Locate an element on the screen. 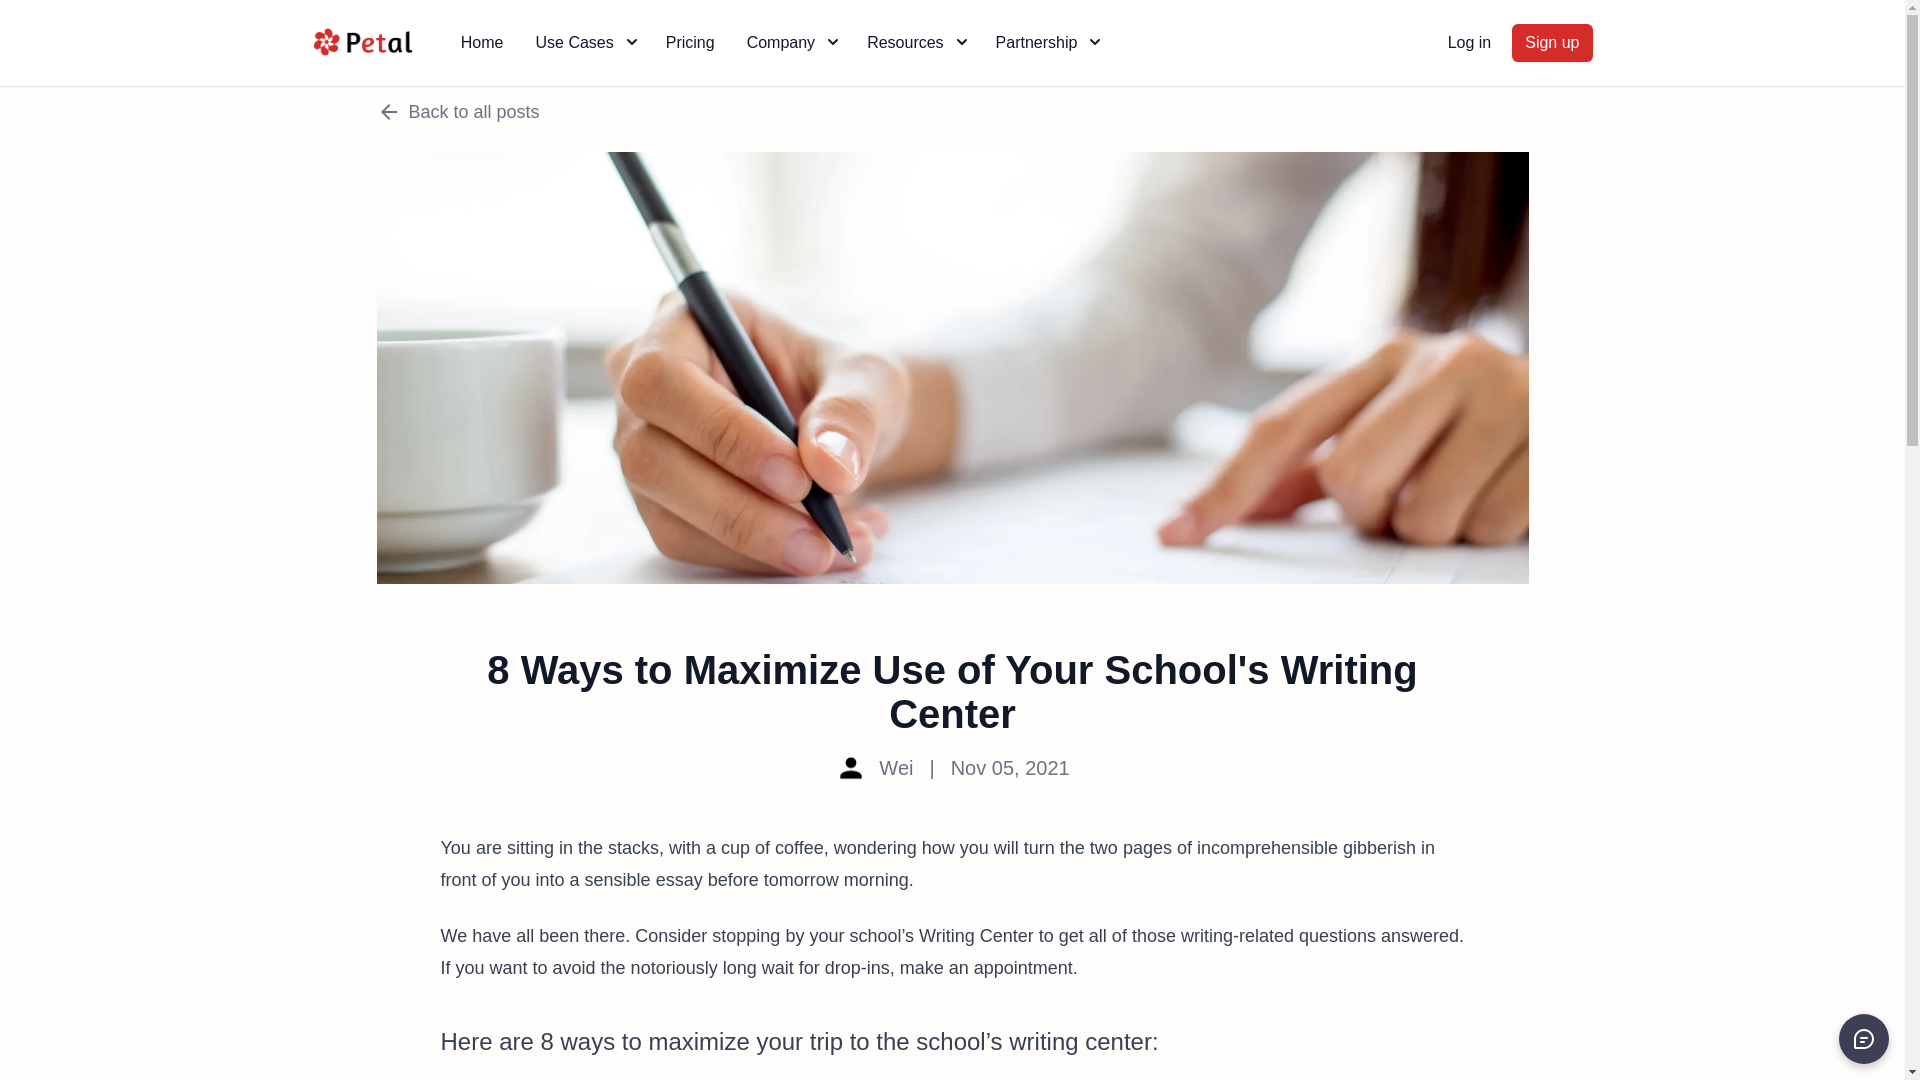  Use Cases is located at coordinates (583, 42).